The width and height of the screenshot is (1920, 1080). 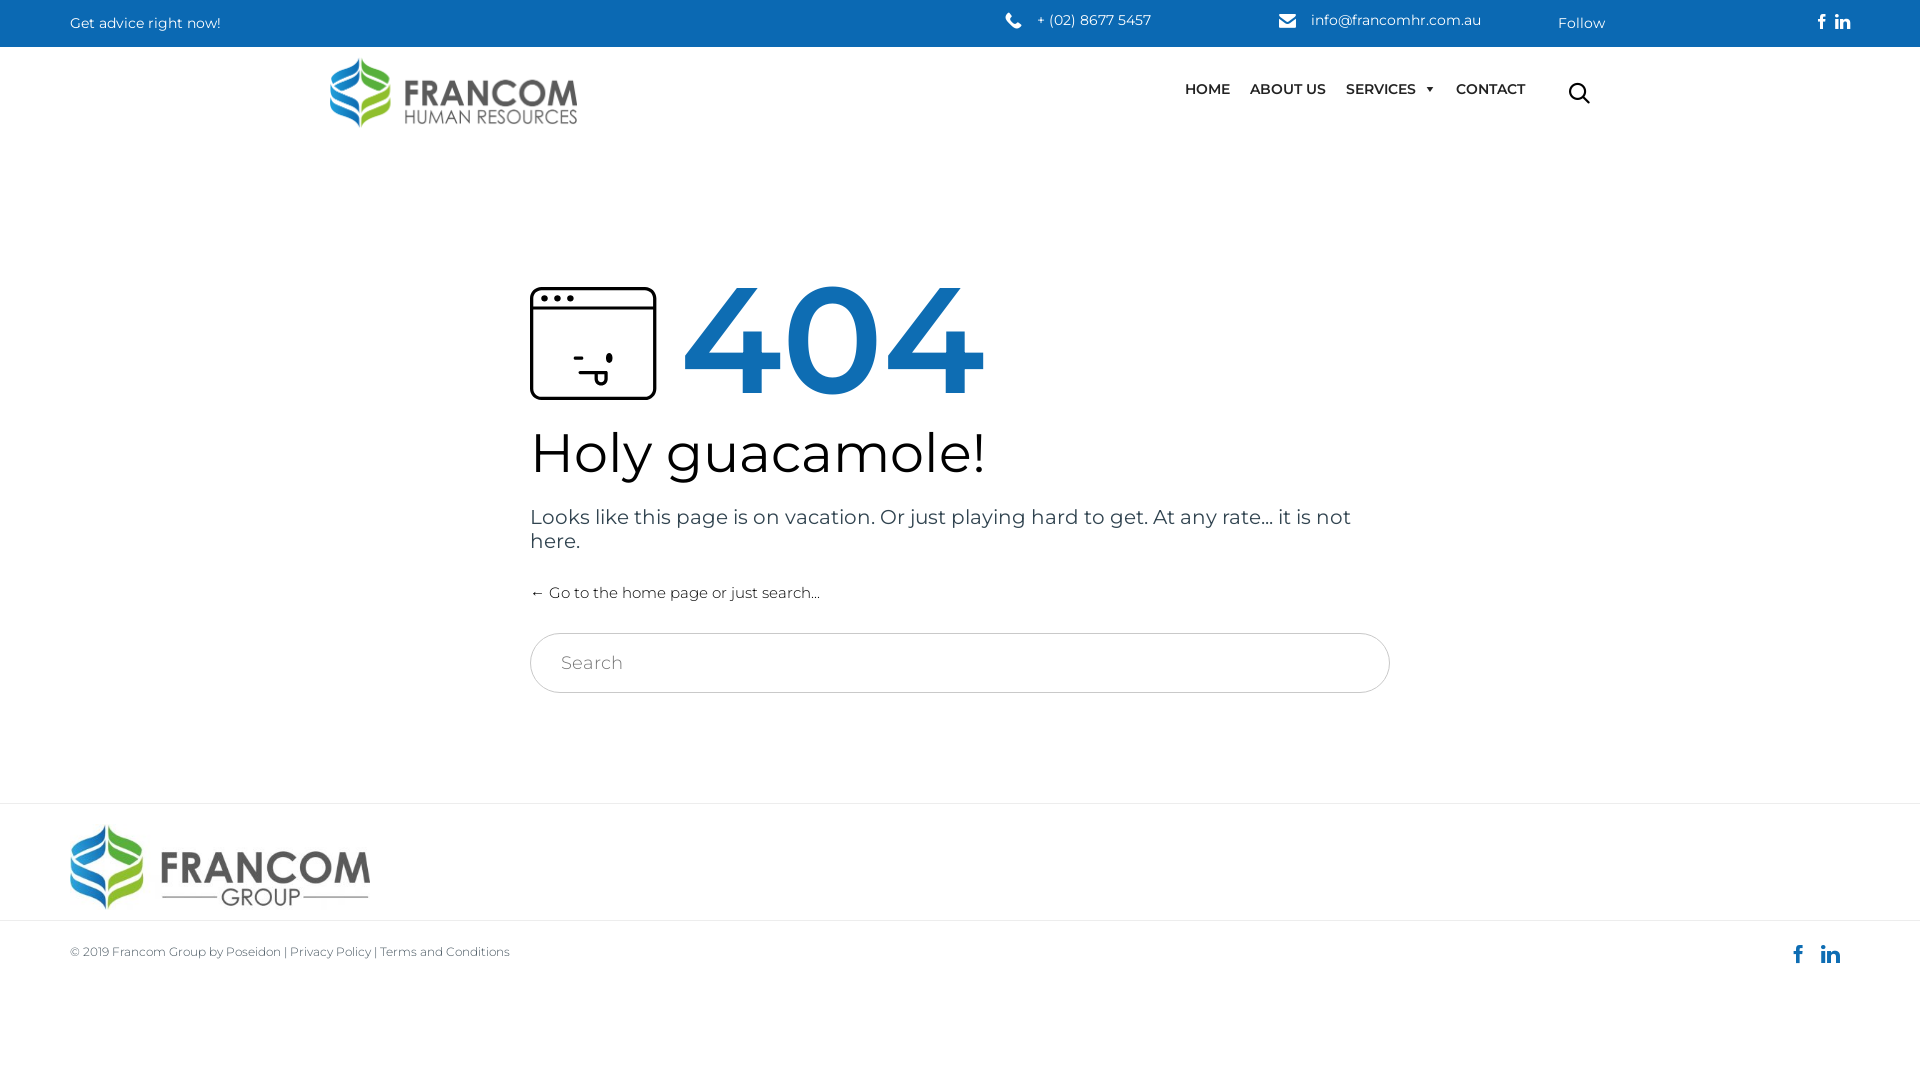 I want to click on ABOUT US, so click(x=1288, y=88).